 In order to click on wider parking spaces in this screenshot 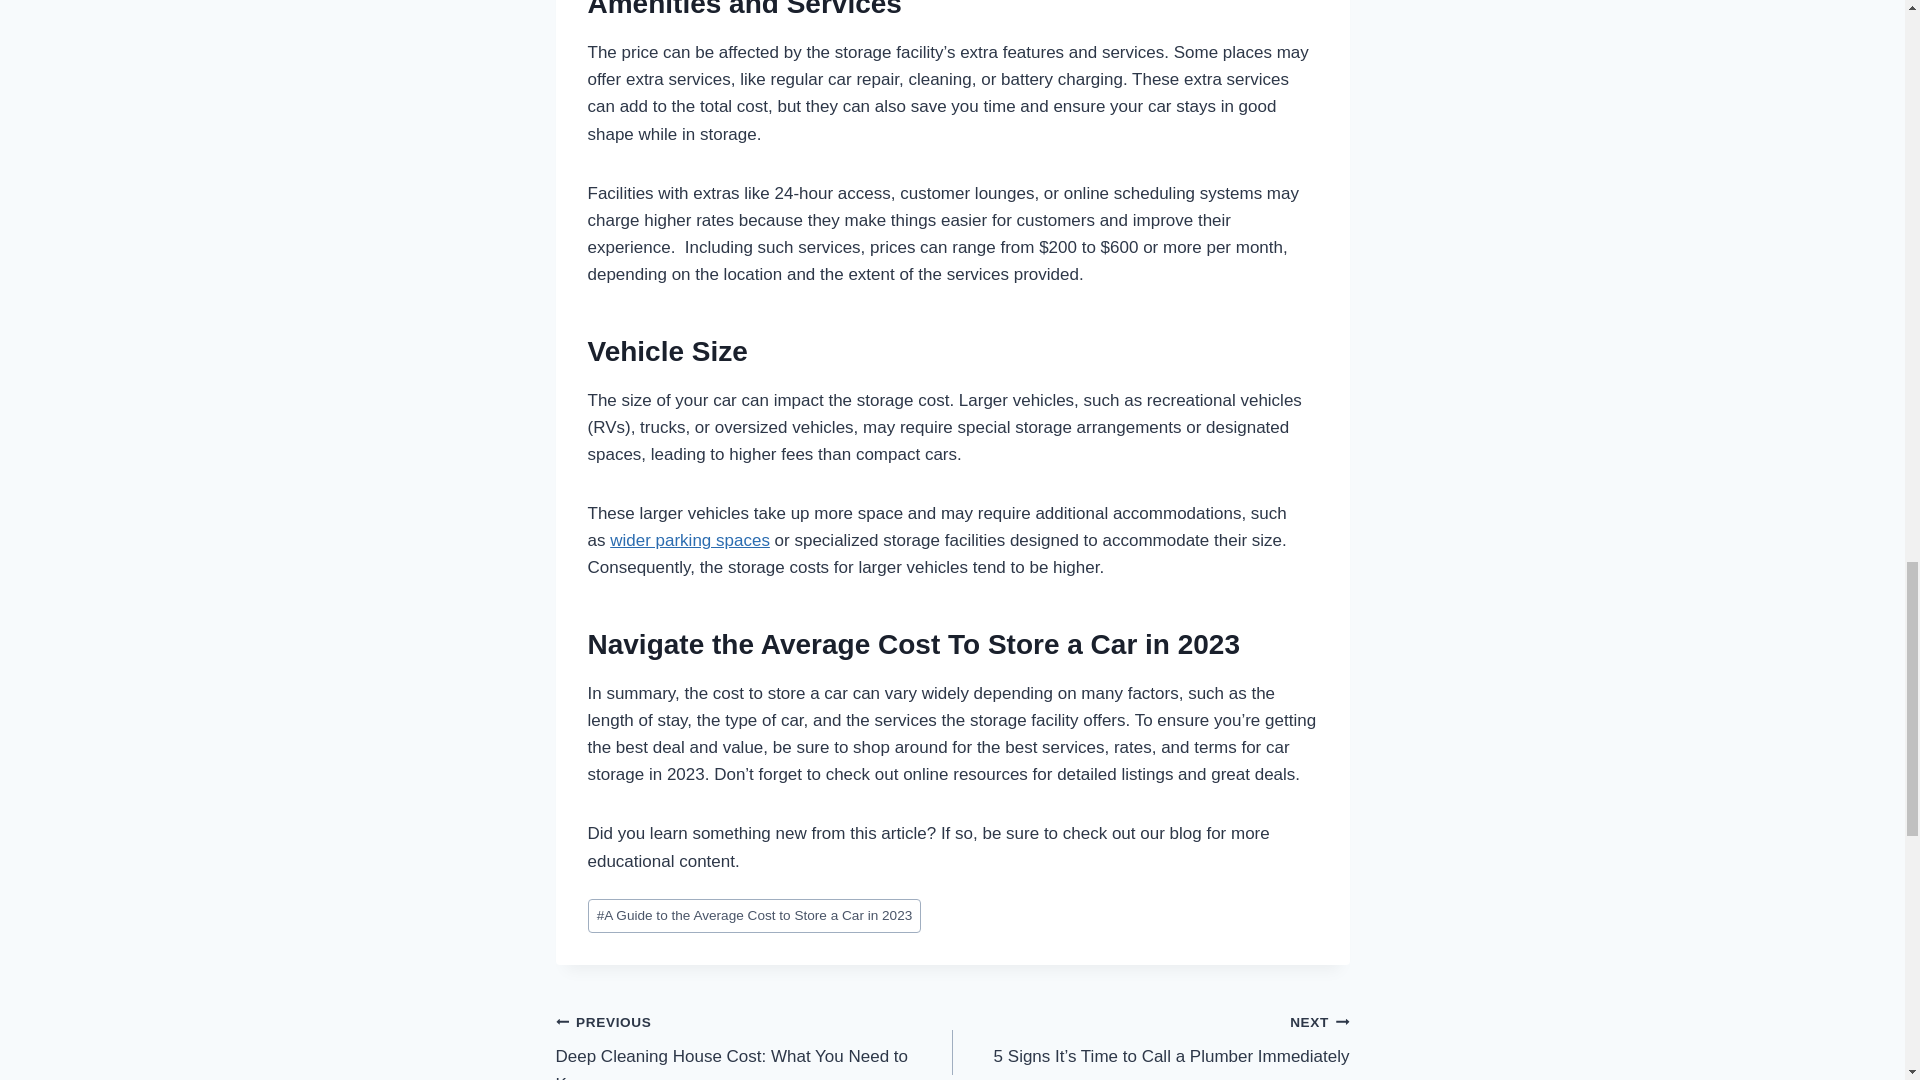, I will do `click(690, 540)`.